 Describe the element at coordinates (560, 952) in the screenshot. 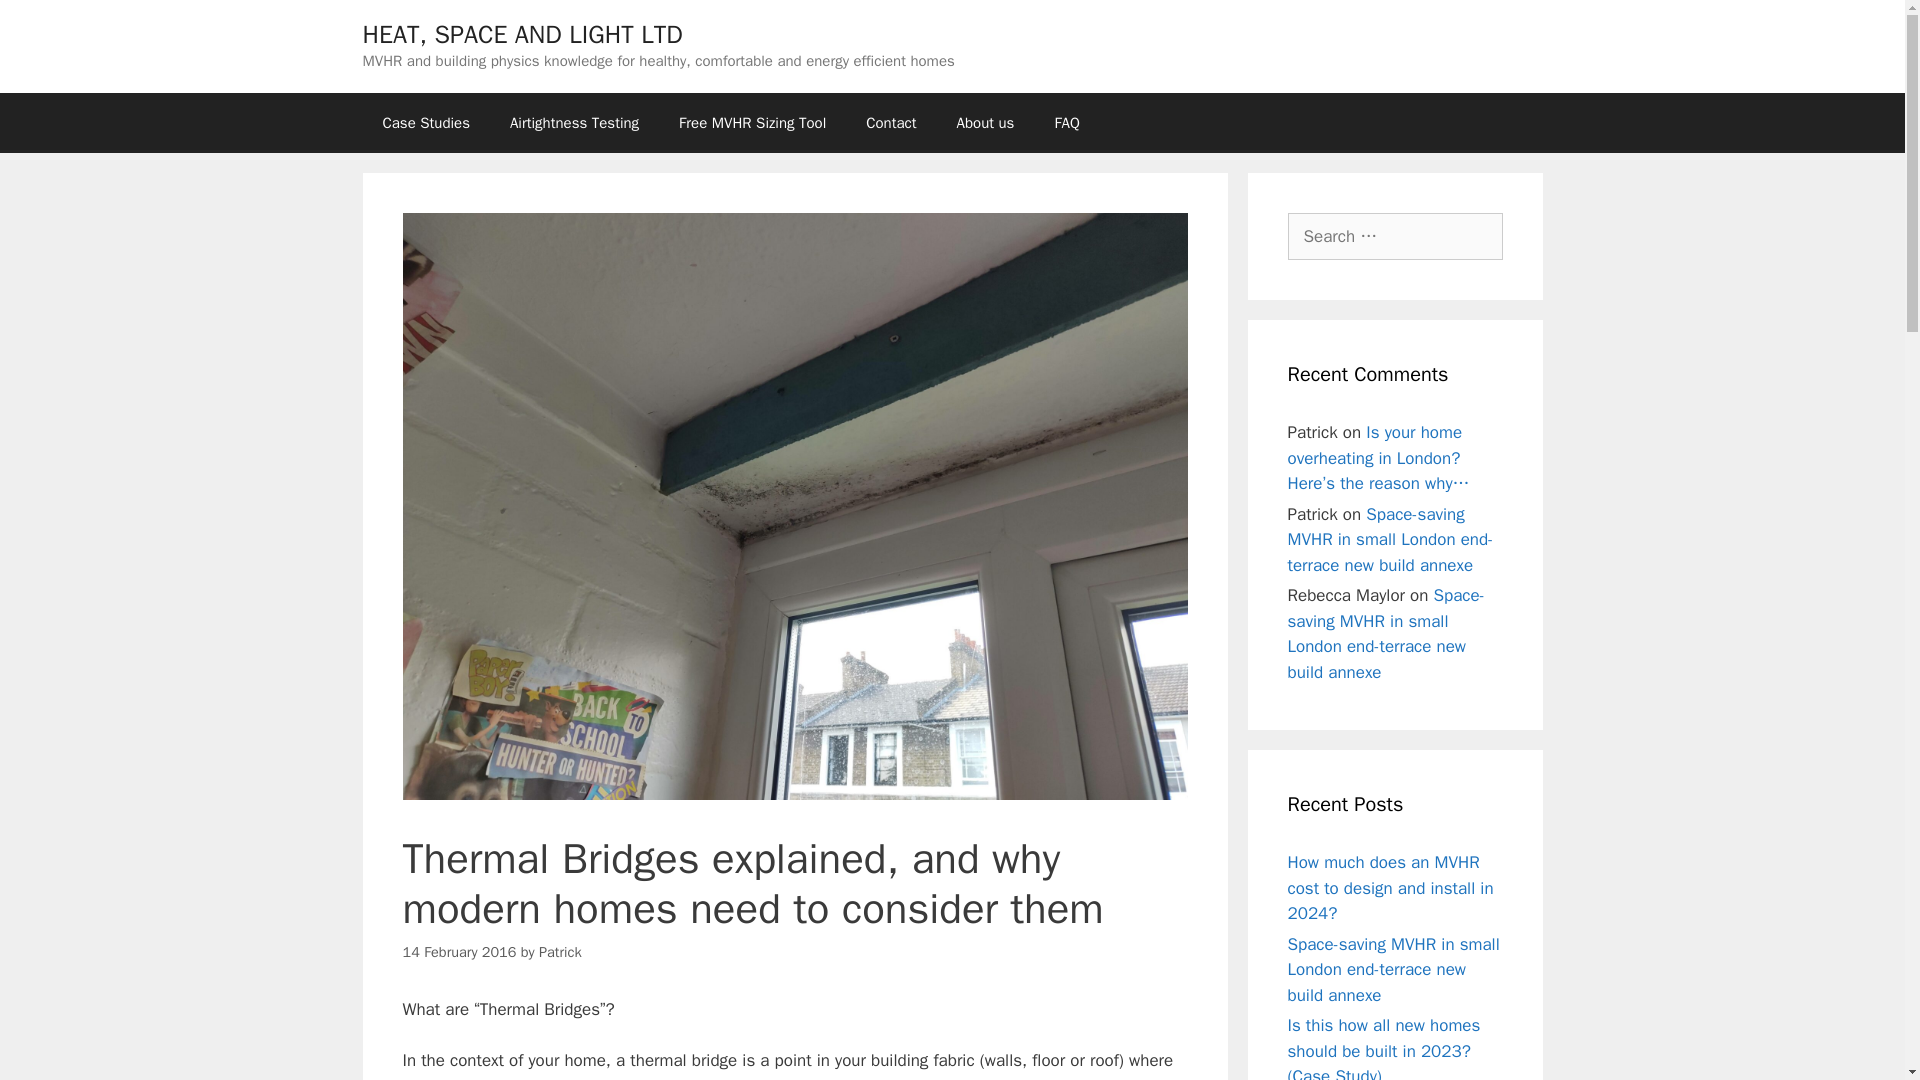

I see `Patrick` at that location.